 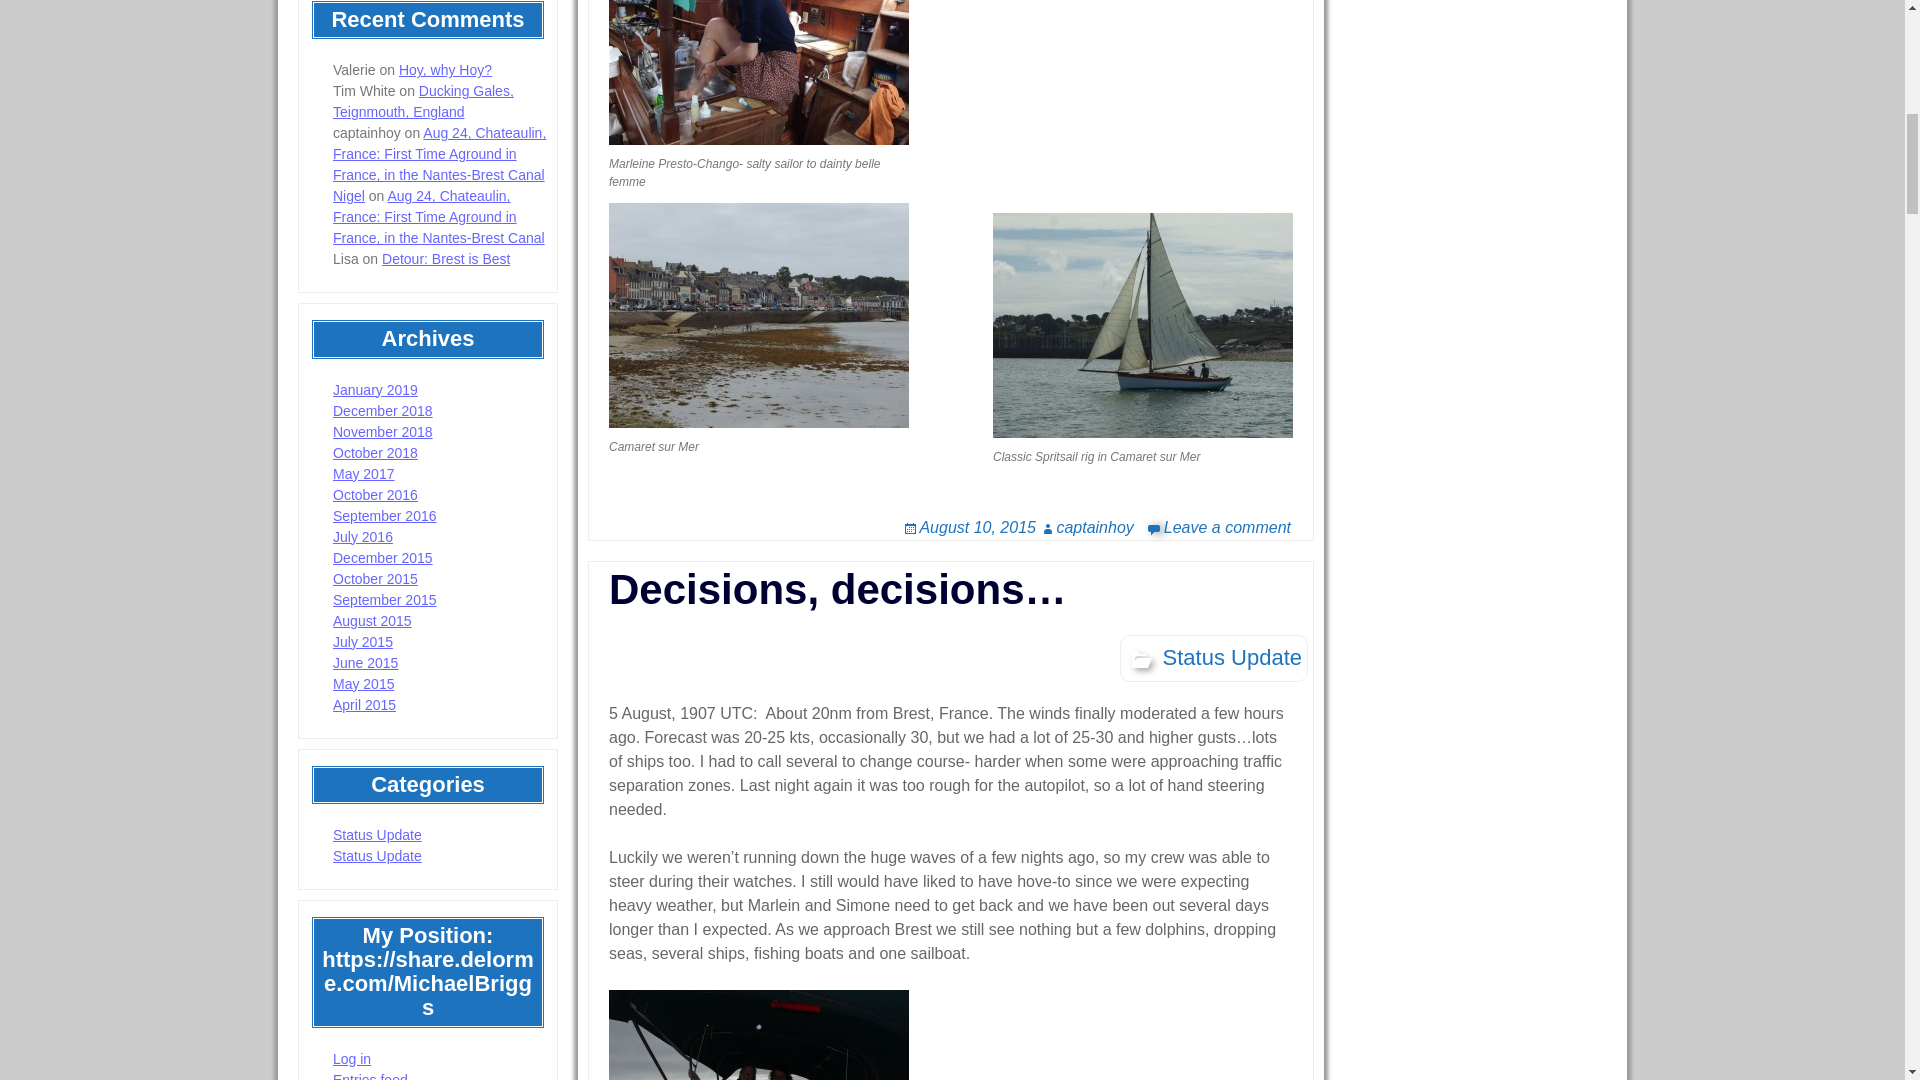 I want to click on June 2015, so click(x=364, y=662).